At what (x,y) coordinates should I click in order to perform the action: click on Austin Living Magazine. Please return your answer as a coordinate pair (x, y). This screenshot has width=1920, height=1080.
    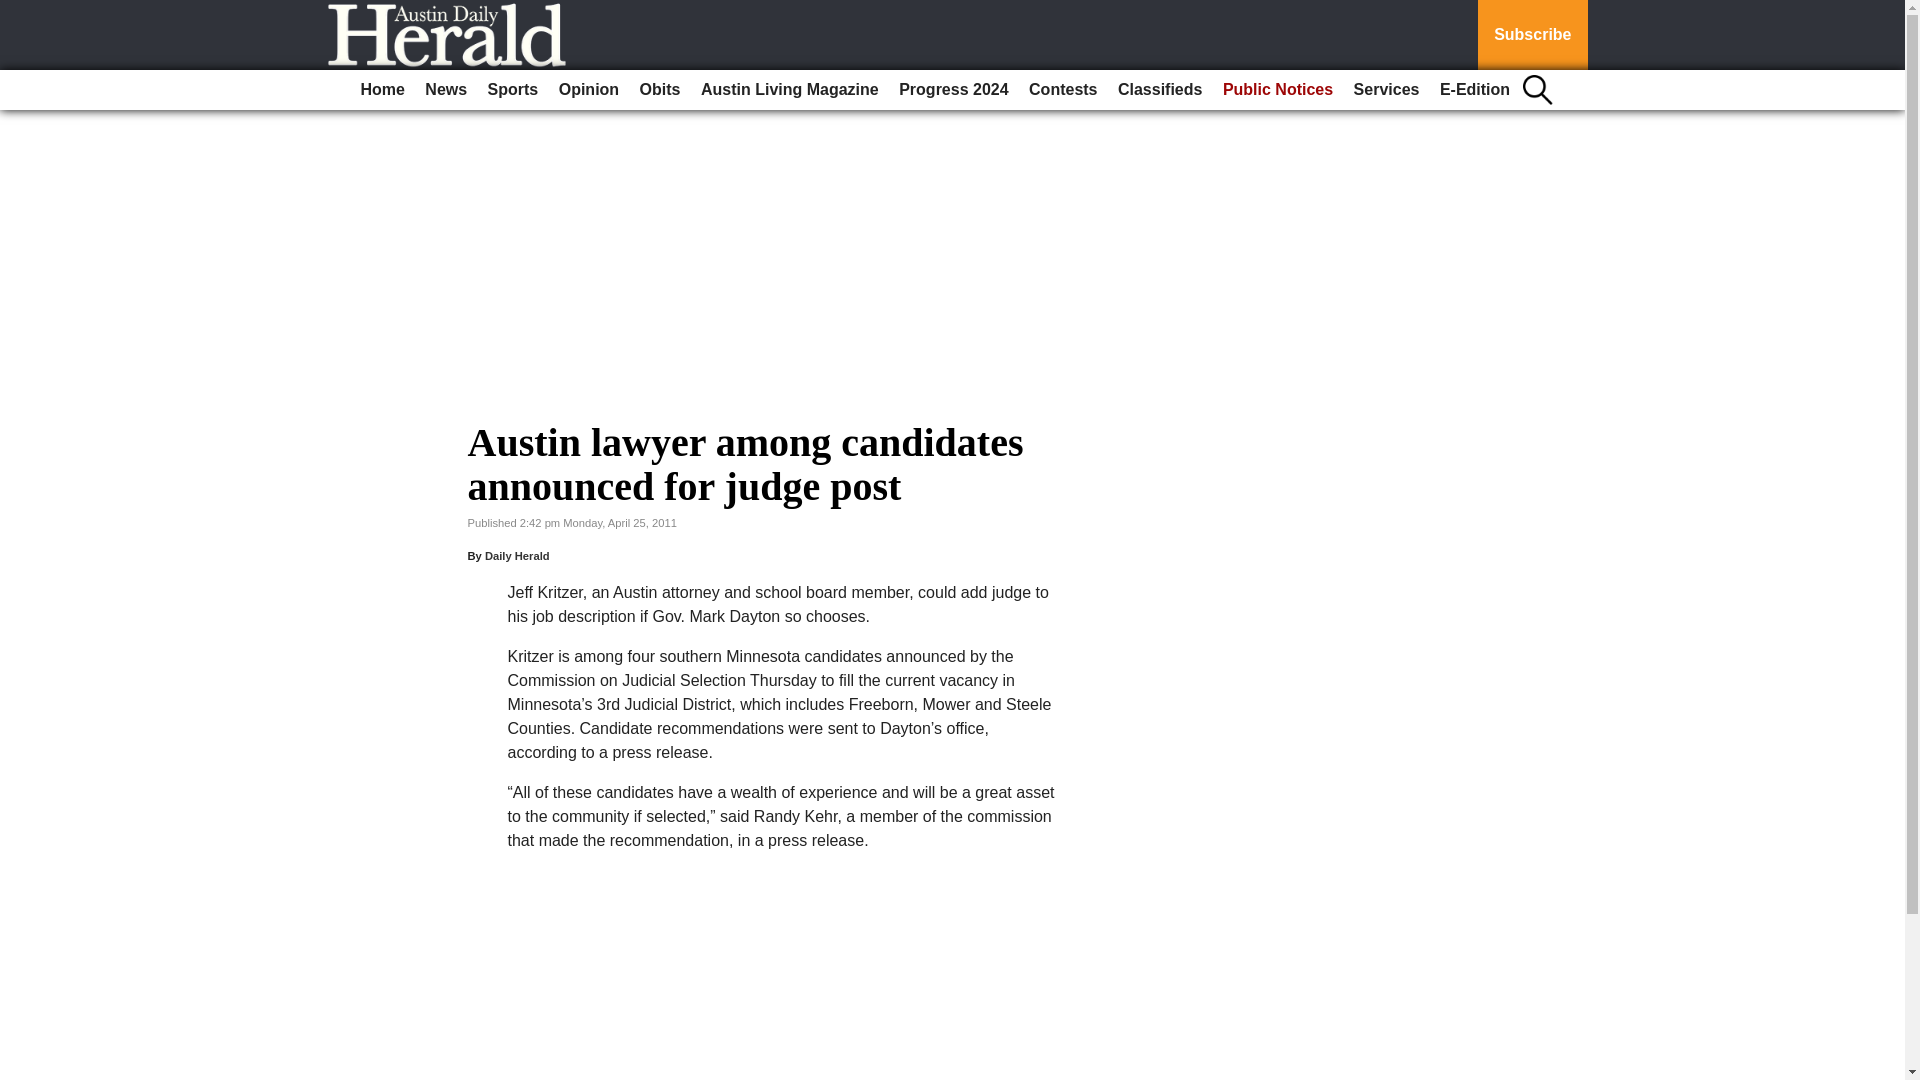
    Looking at the image, I should click on (790, 90).